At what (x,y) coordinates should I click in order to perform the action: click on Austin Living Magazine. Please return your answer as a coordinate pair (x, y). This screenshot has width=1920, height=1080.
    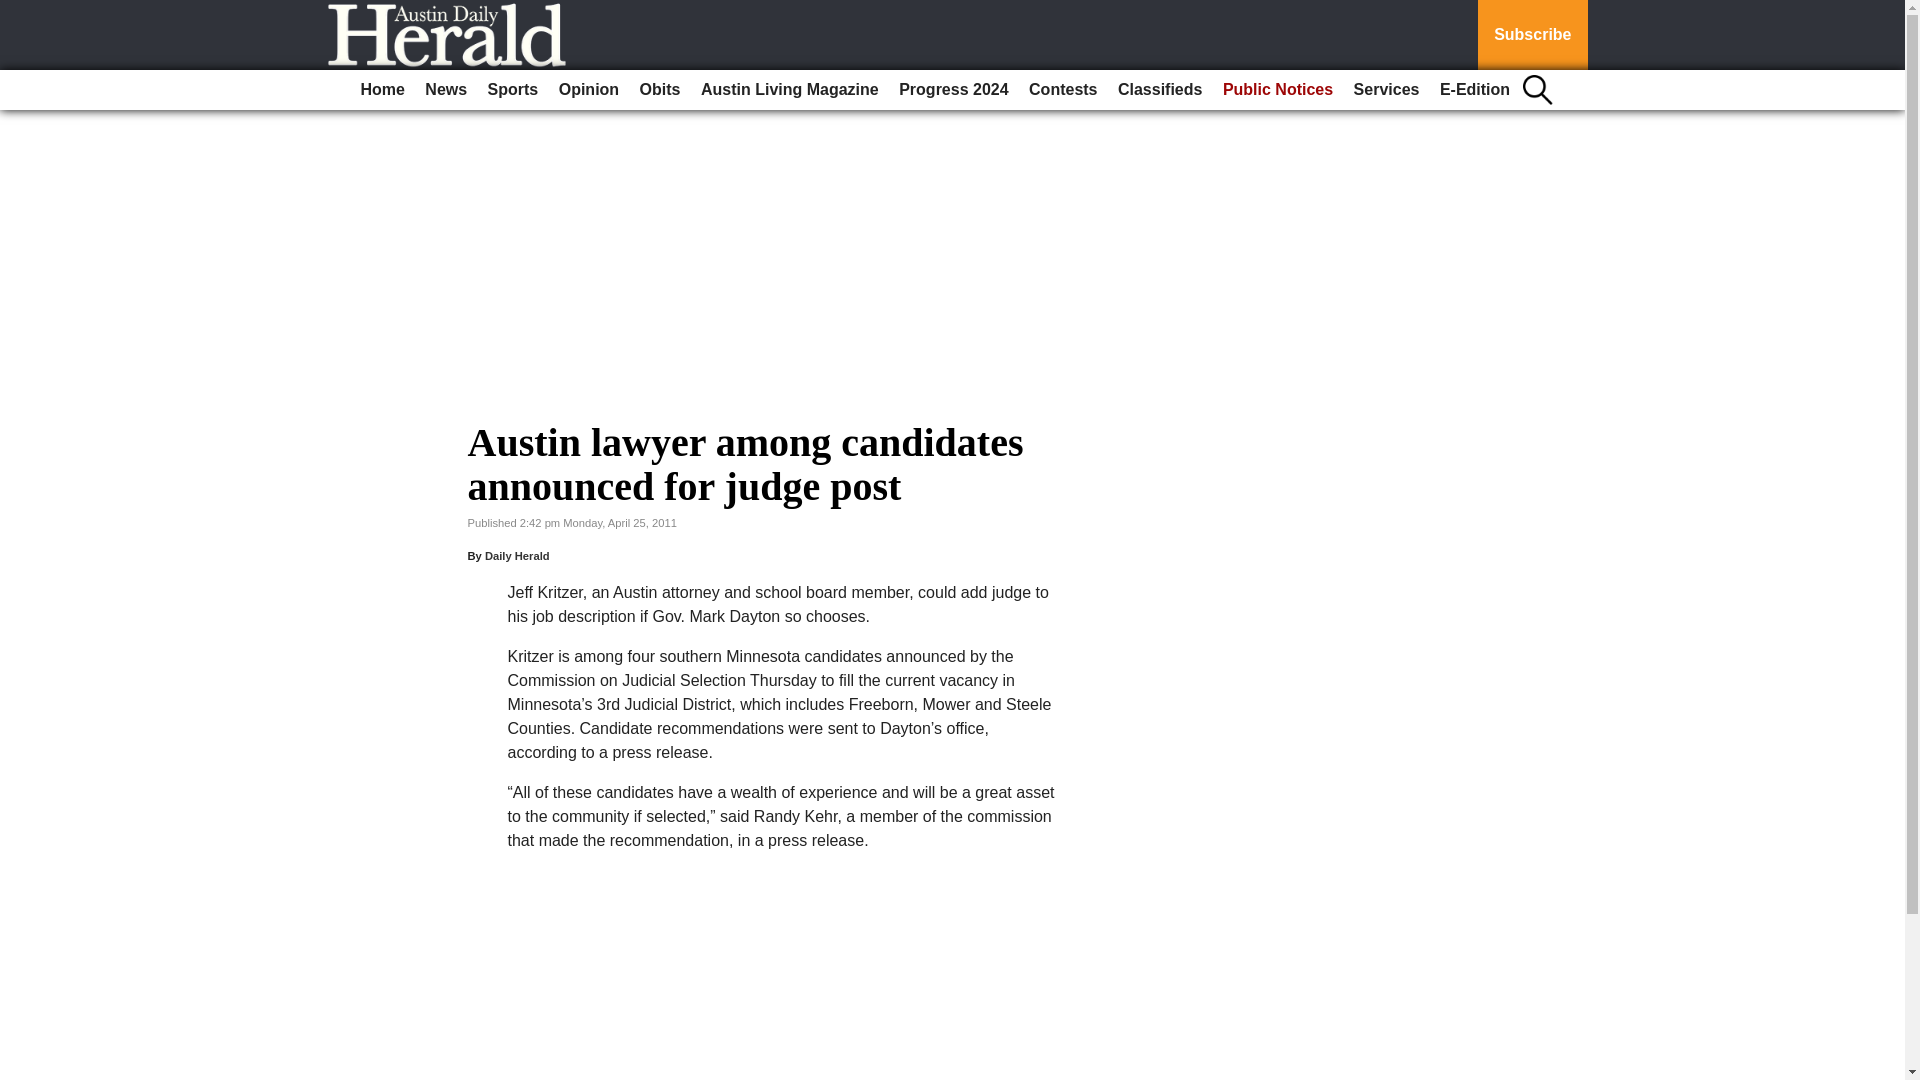
    Looking at the image, I should click on (790, 90).